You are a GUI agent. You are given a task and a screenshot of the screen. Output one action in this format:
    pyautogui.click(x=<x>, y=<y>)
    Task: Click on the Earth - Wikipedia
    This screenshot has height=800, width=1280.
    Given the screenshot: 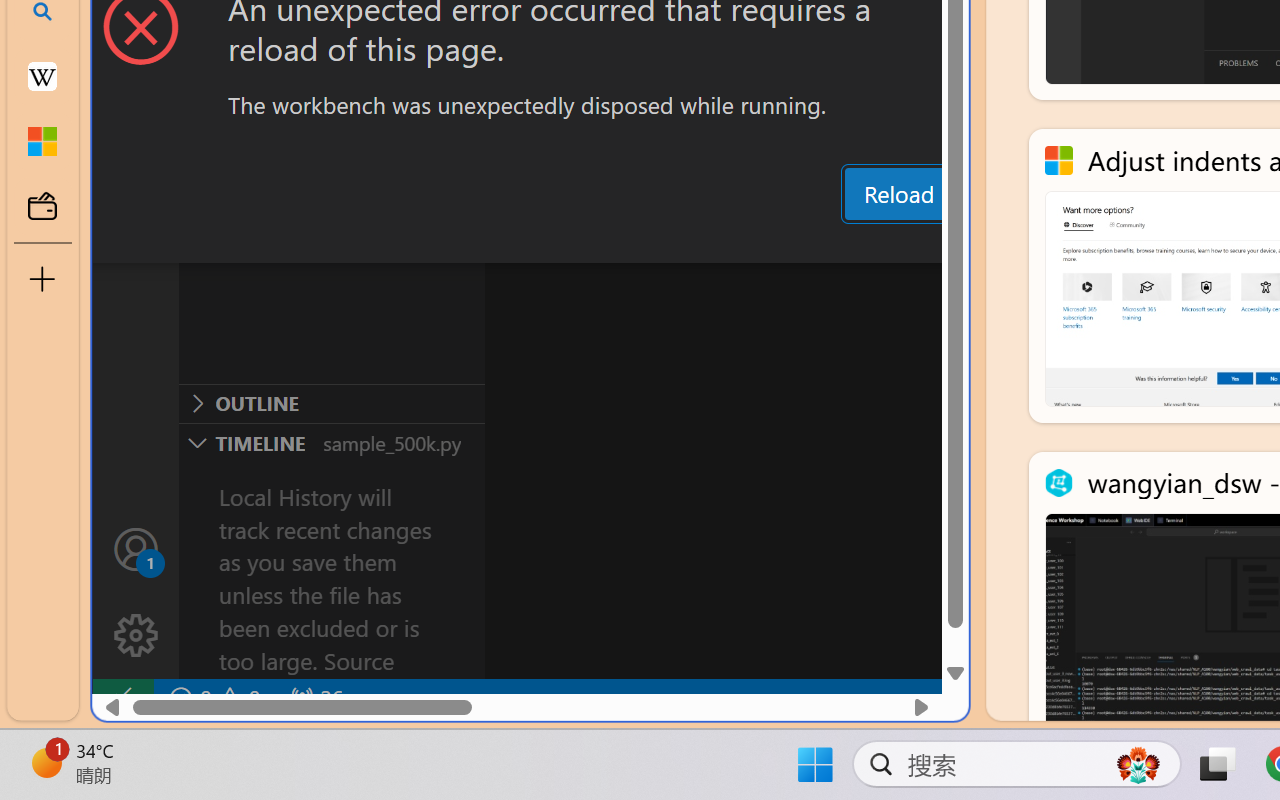 What is the action you would take?
    pyautogui.click(x=42, y=76)
    